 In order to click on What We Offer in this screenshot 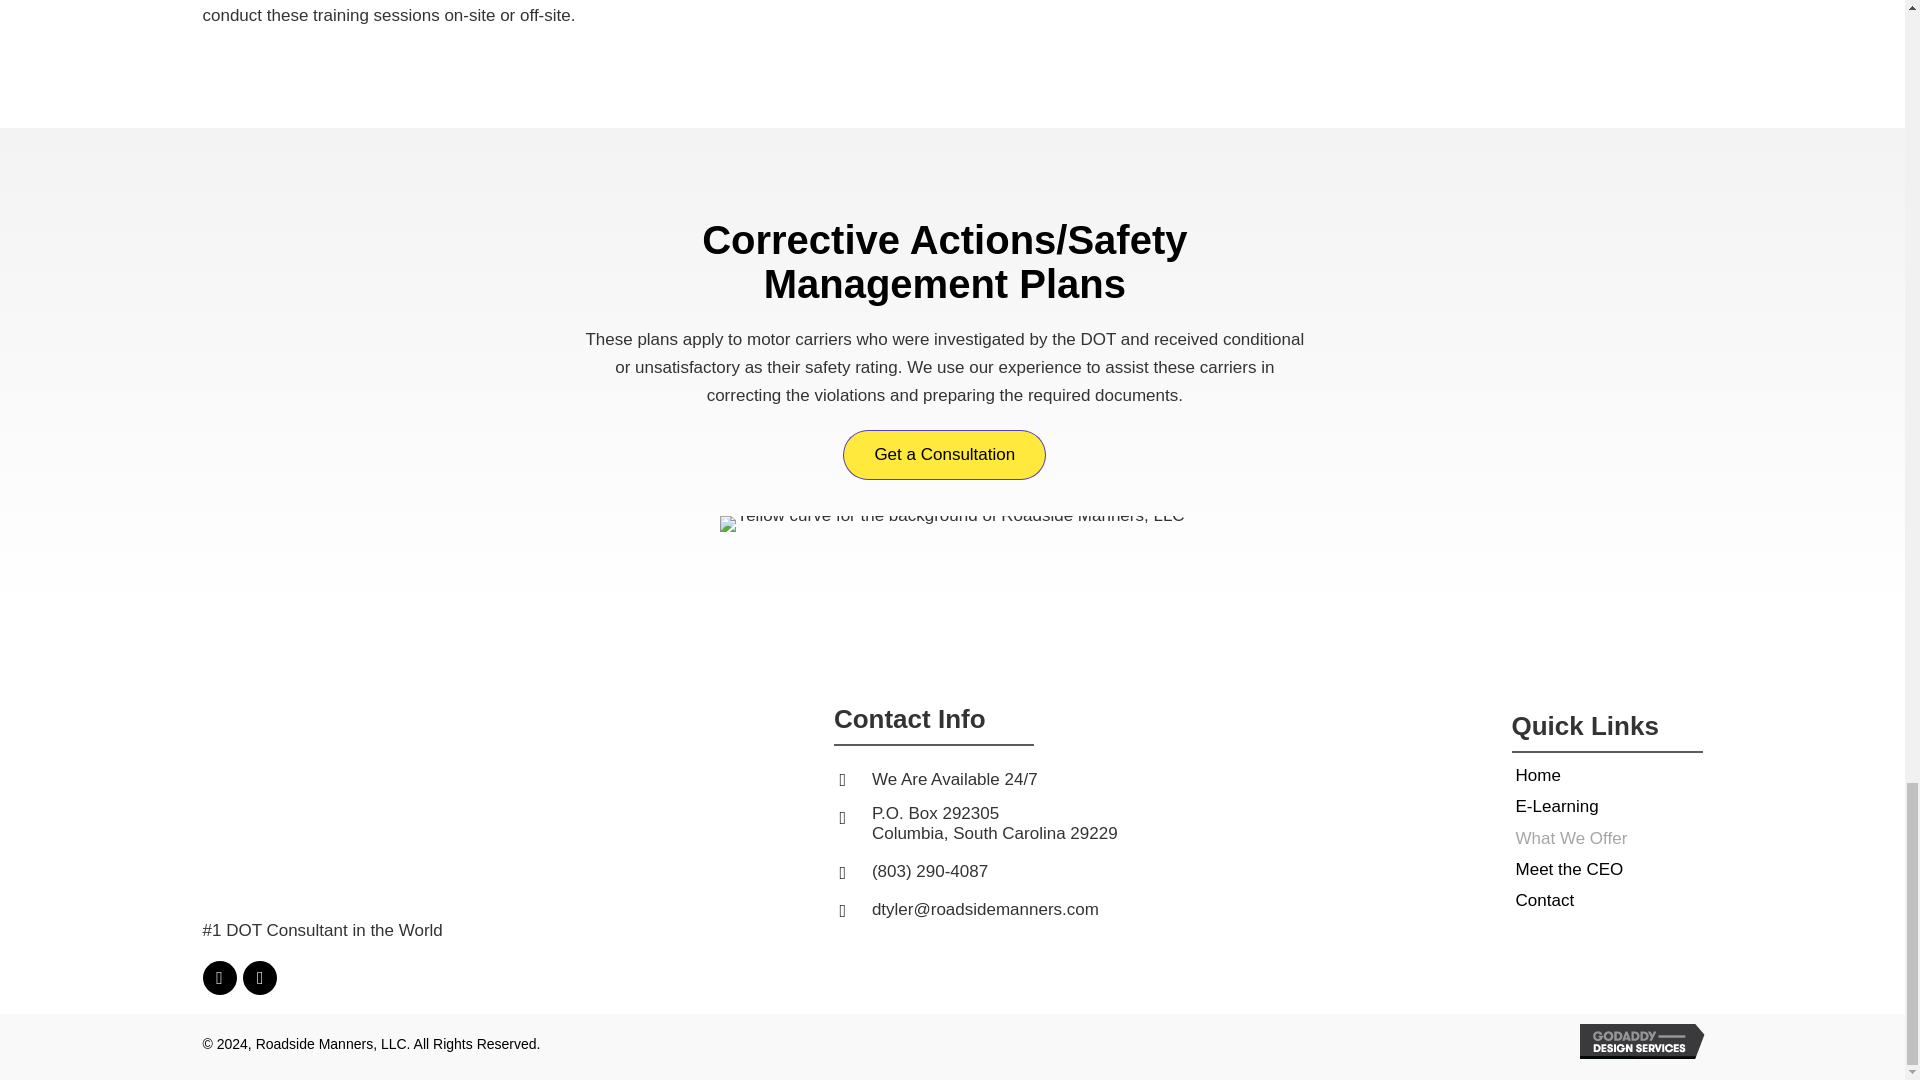, I will do `click(1572, 839)`.